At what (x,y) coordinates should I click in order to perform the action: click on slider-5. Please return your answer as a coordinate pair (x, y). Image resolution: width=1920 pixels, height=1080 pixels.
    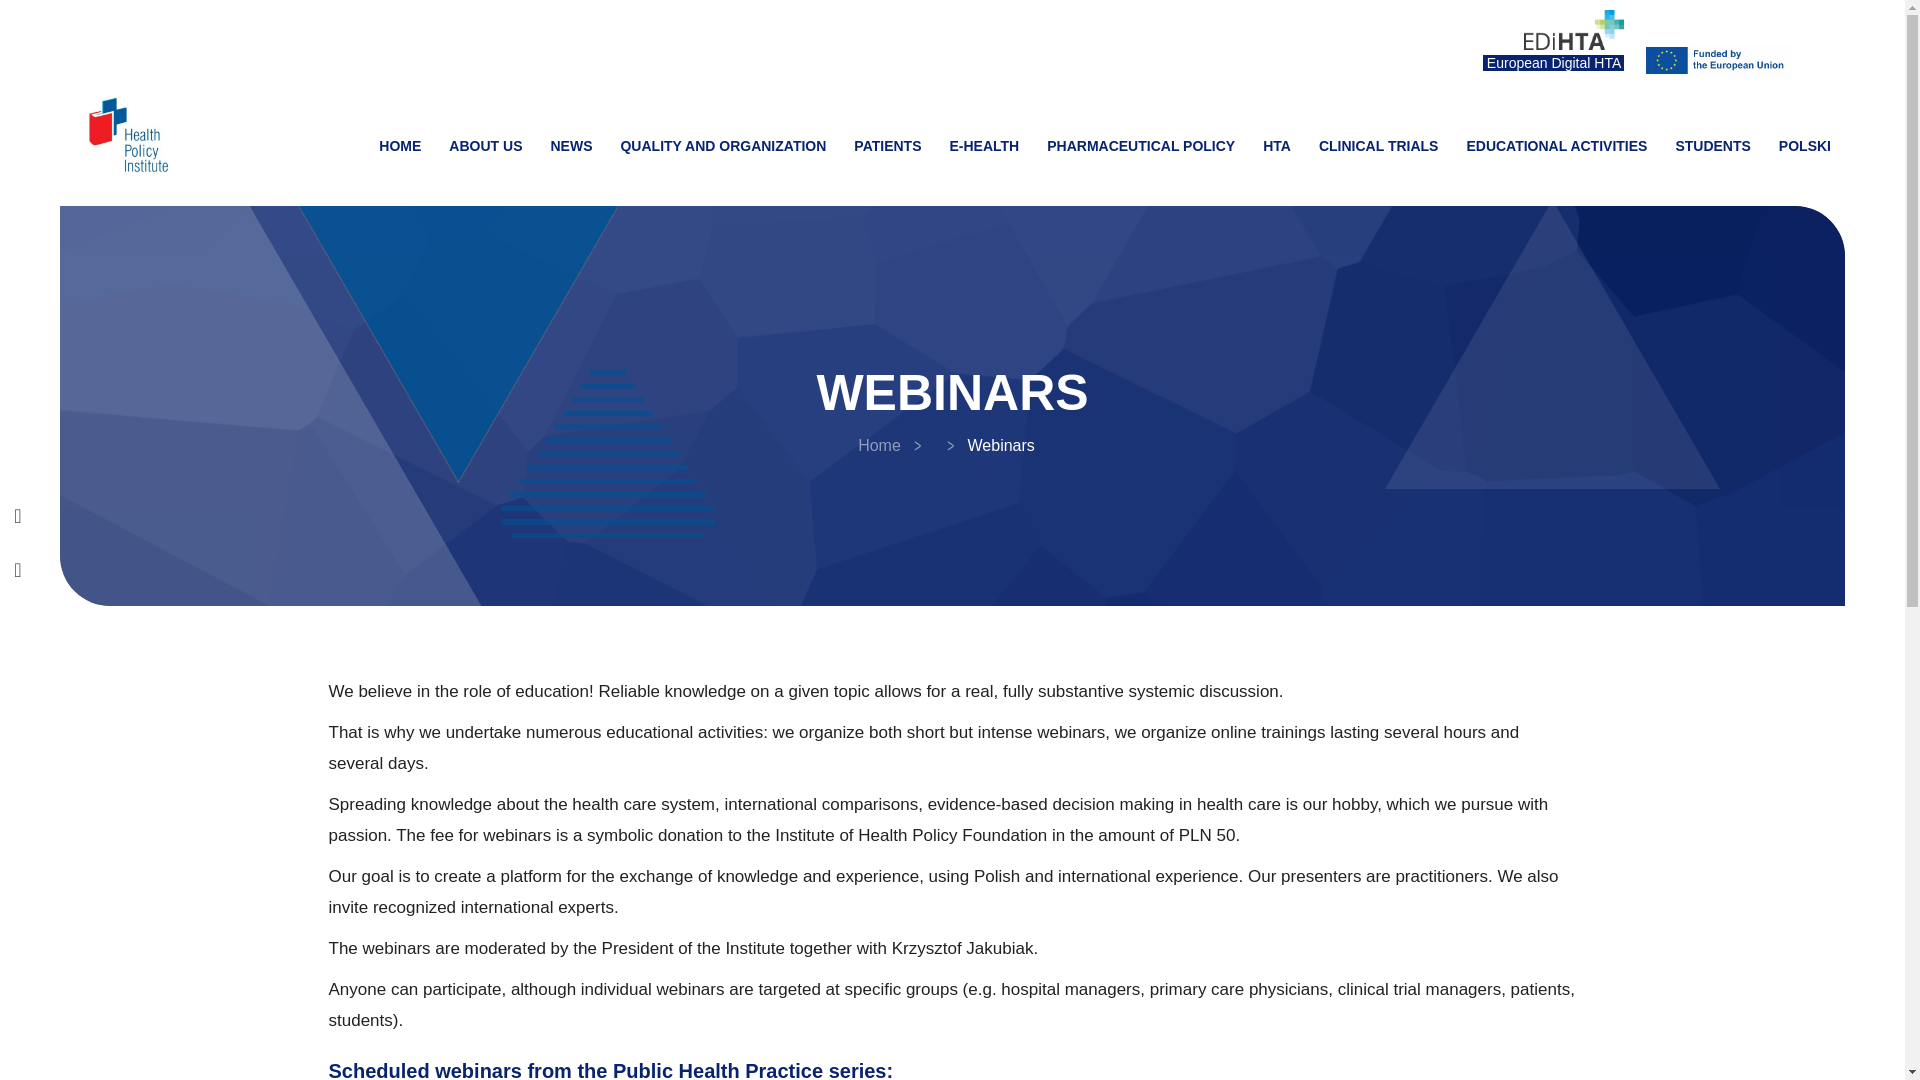
    Looking at the image, I should click on (606, 454).